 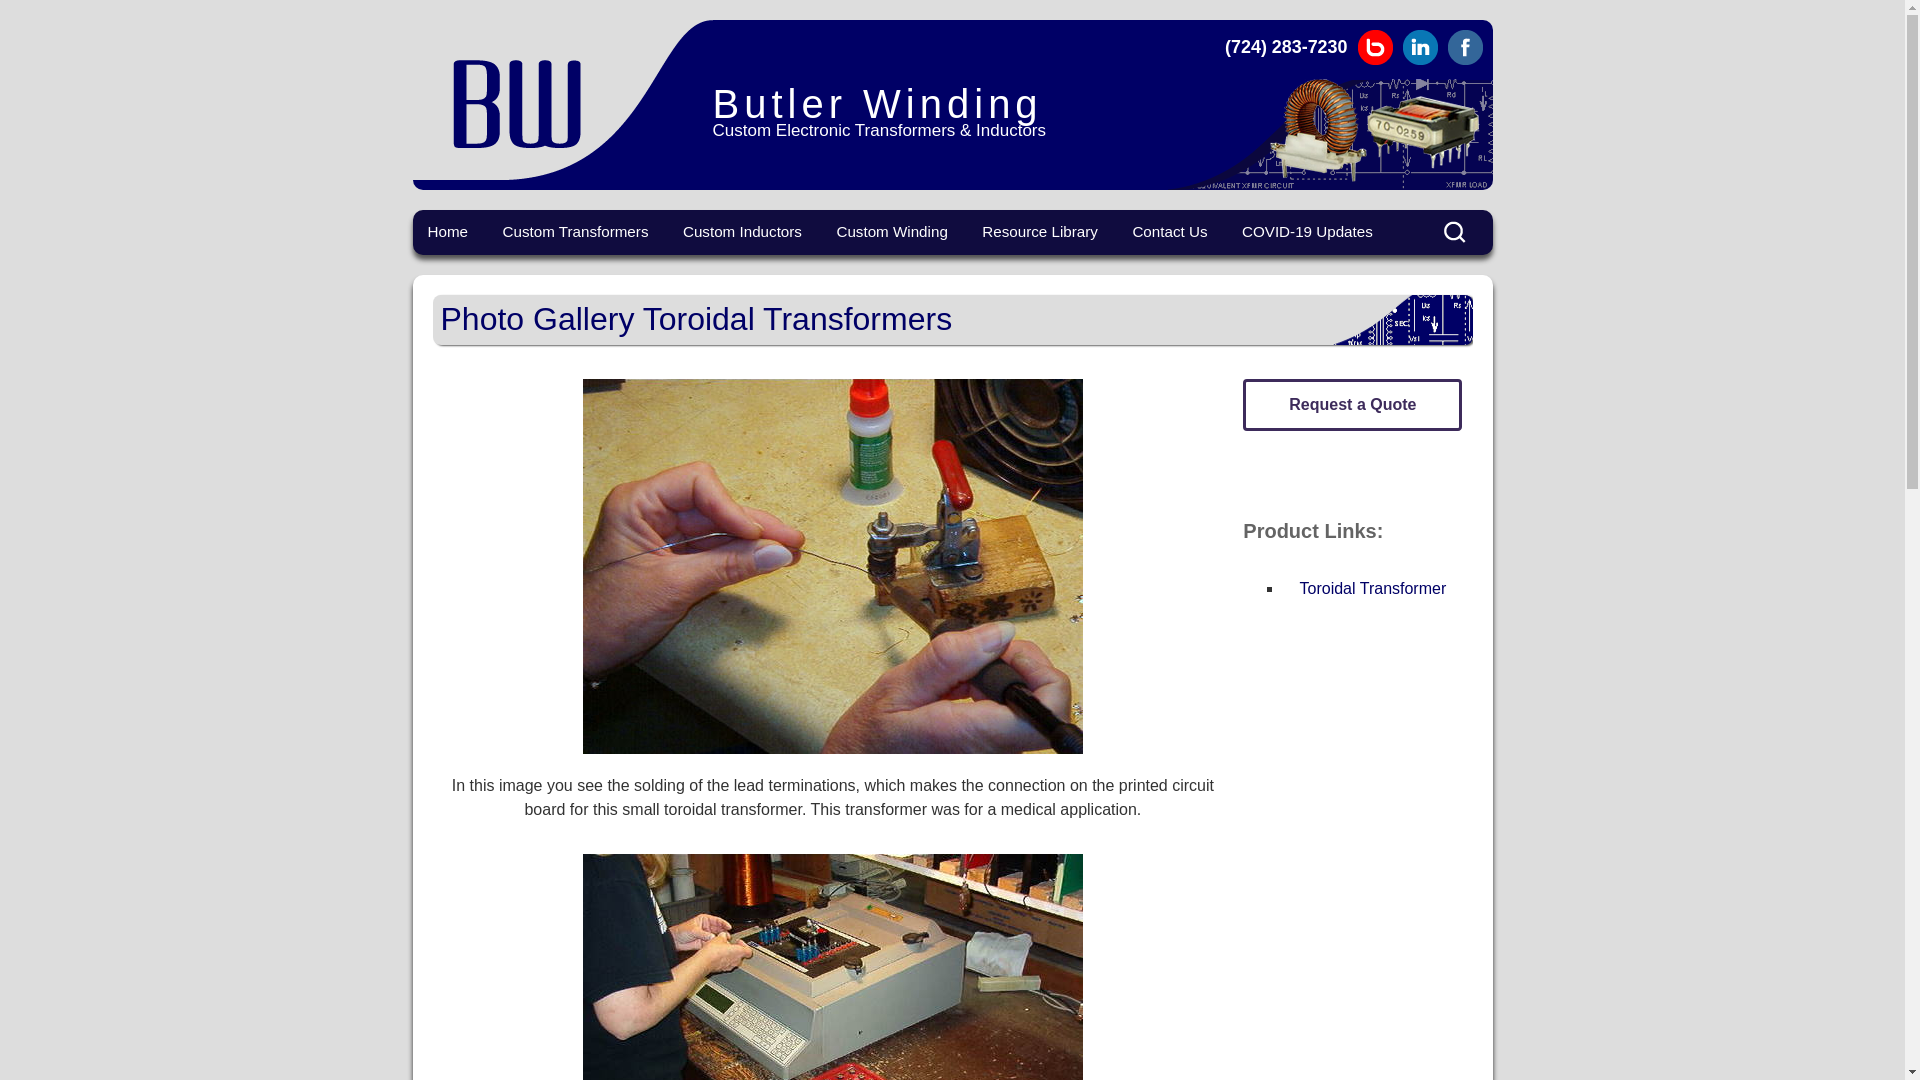 I want to click on Contact Us, so click(x=1169, y=230).